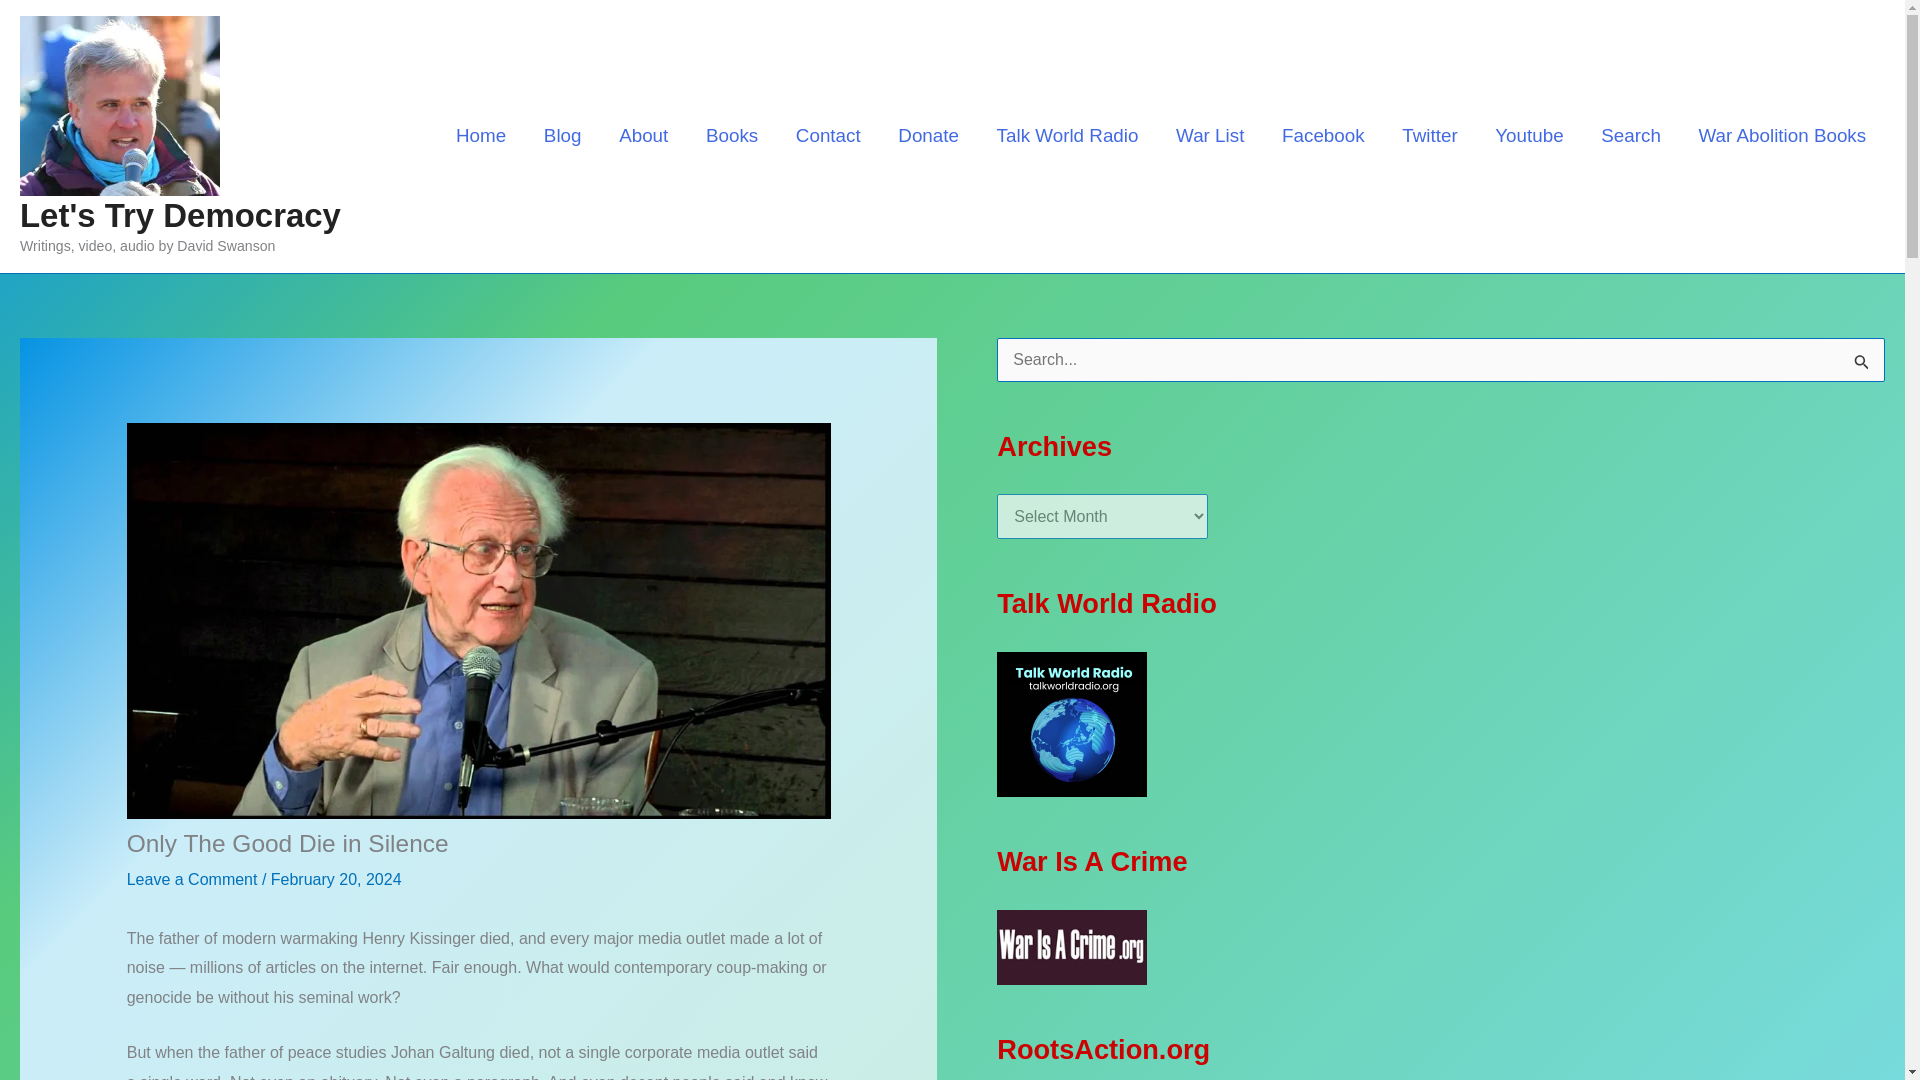 The width and height of the screenshot is (1920, 1080). Describe the element at coordinates (480, 135) in the screenshot. I see `Home` at that location.